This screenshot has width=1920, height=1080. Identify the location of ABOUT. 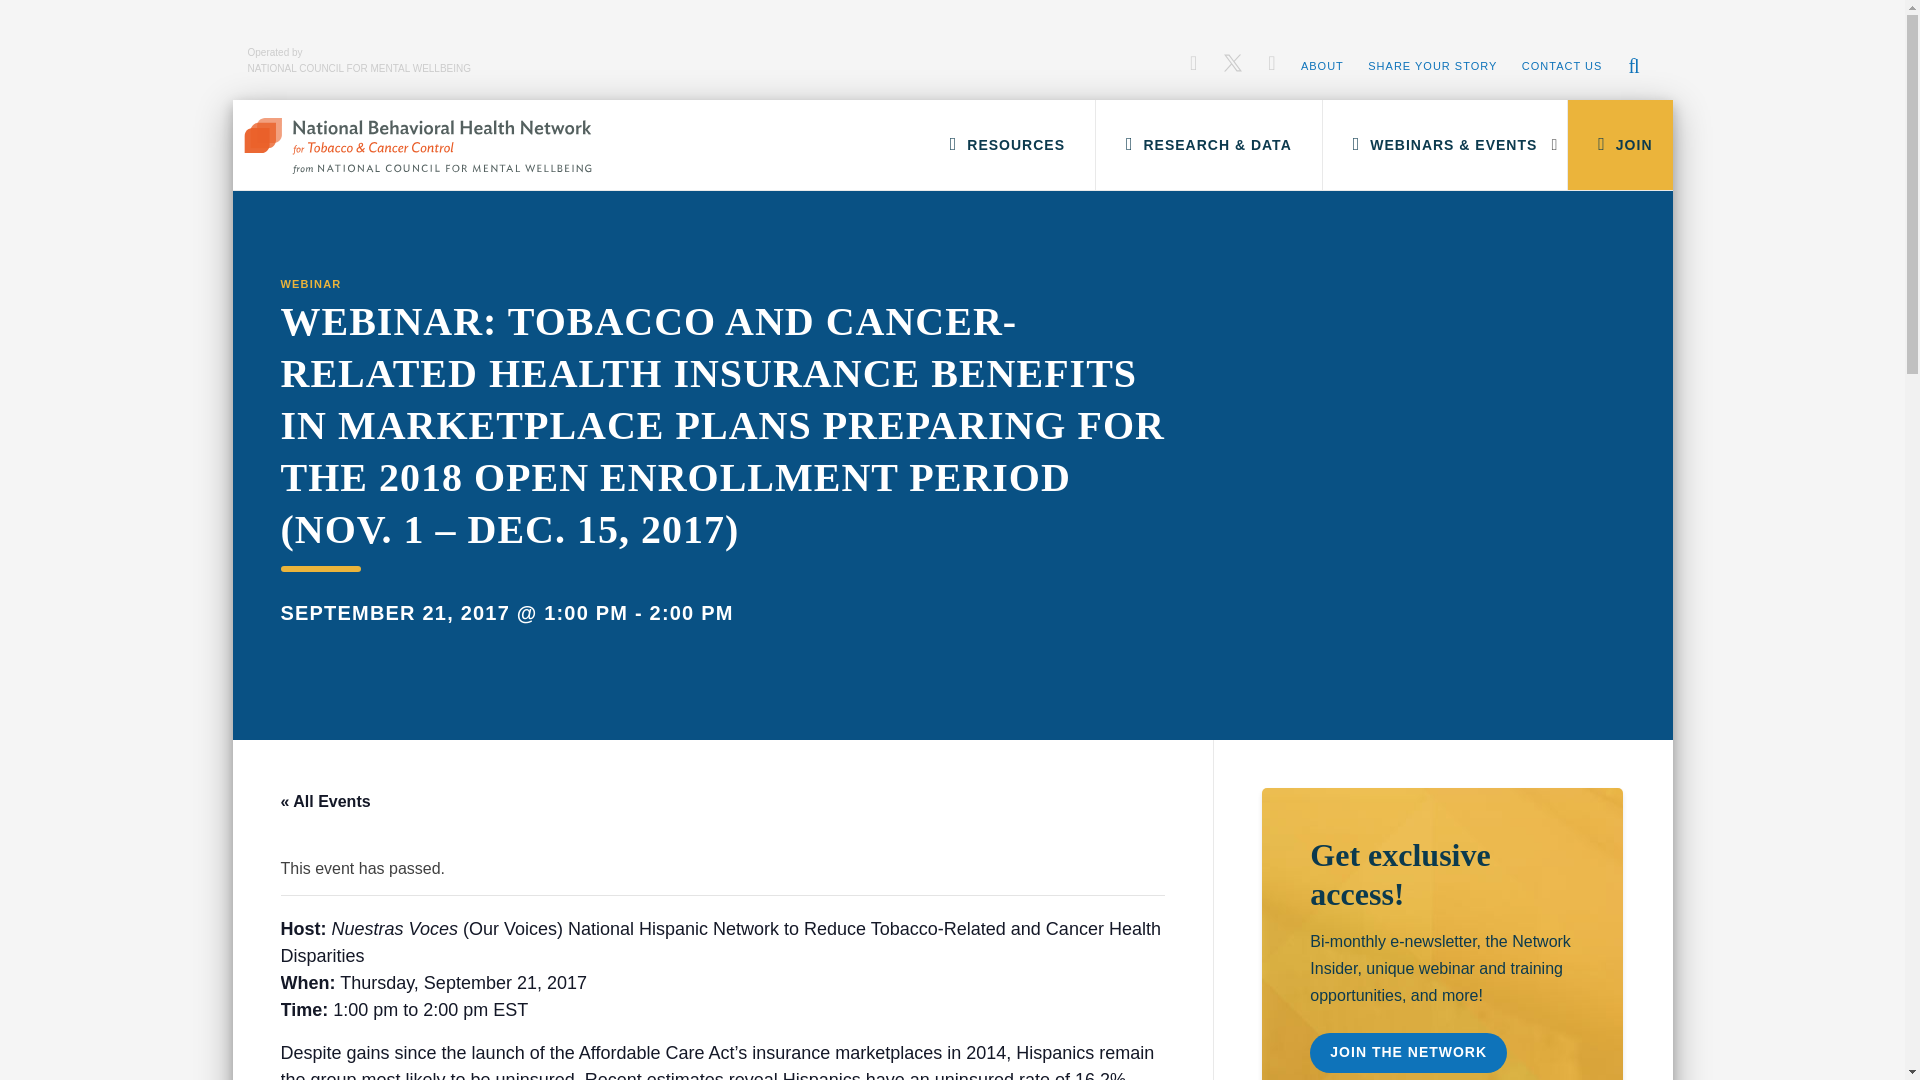
(1322, 66).